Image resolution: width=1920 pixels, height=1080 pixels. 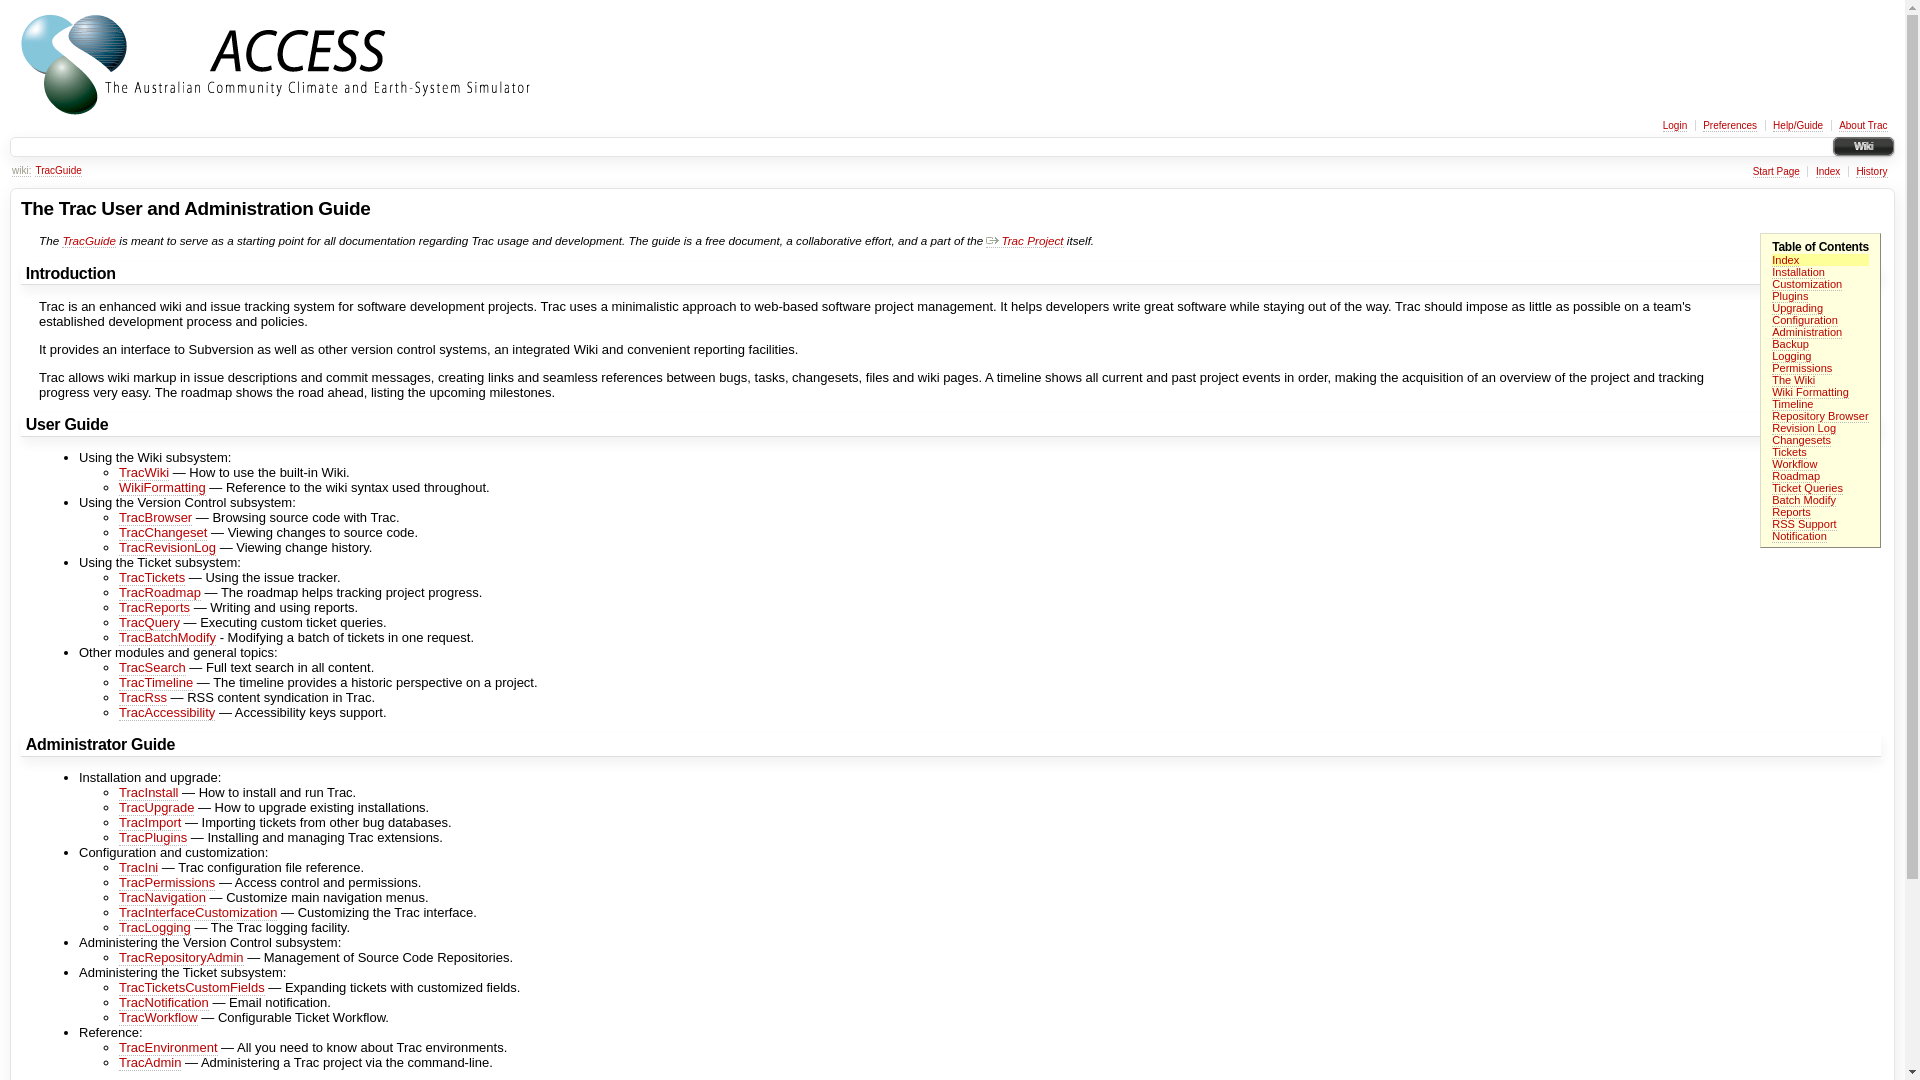 What do you see at coordinates (144, 473) in the screenshot?
I see `TracWiki` at bounding box center [144, 473].